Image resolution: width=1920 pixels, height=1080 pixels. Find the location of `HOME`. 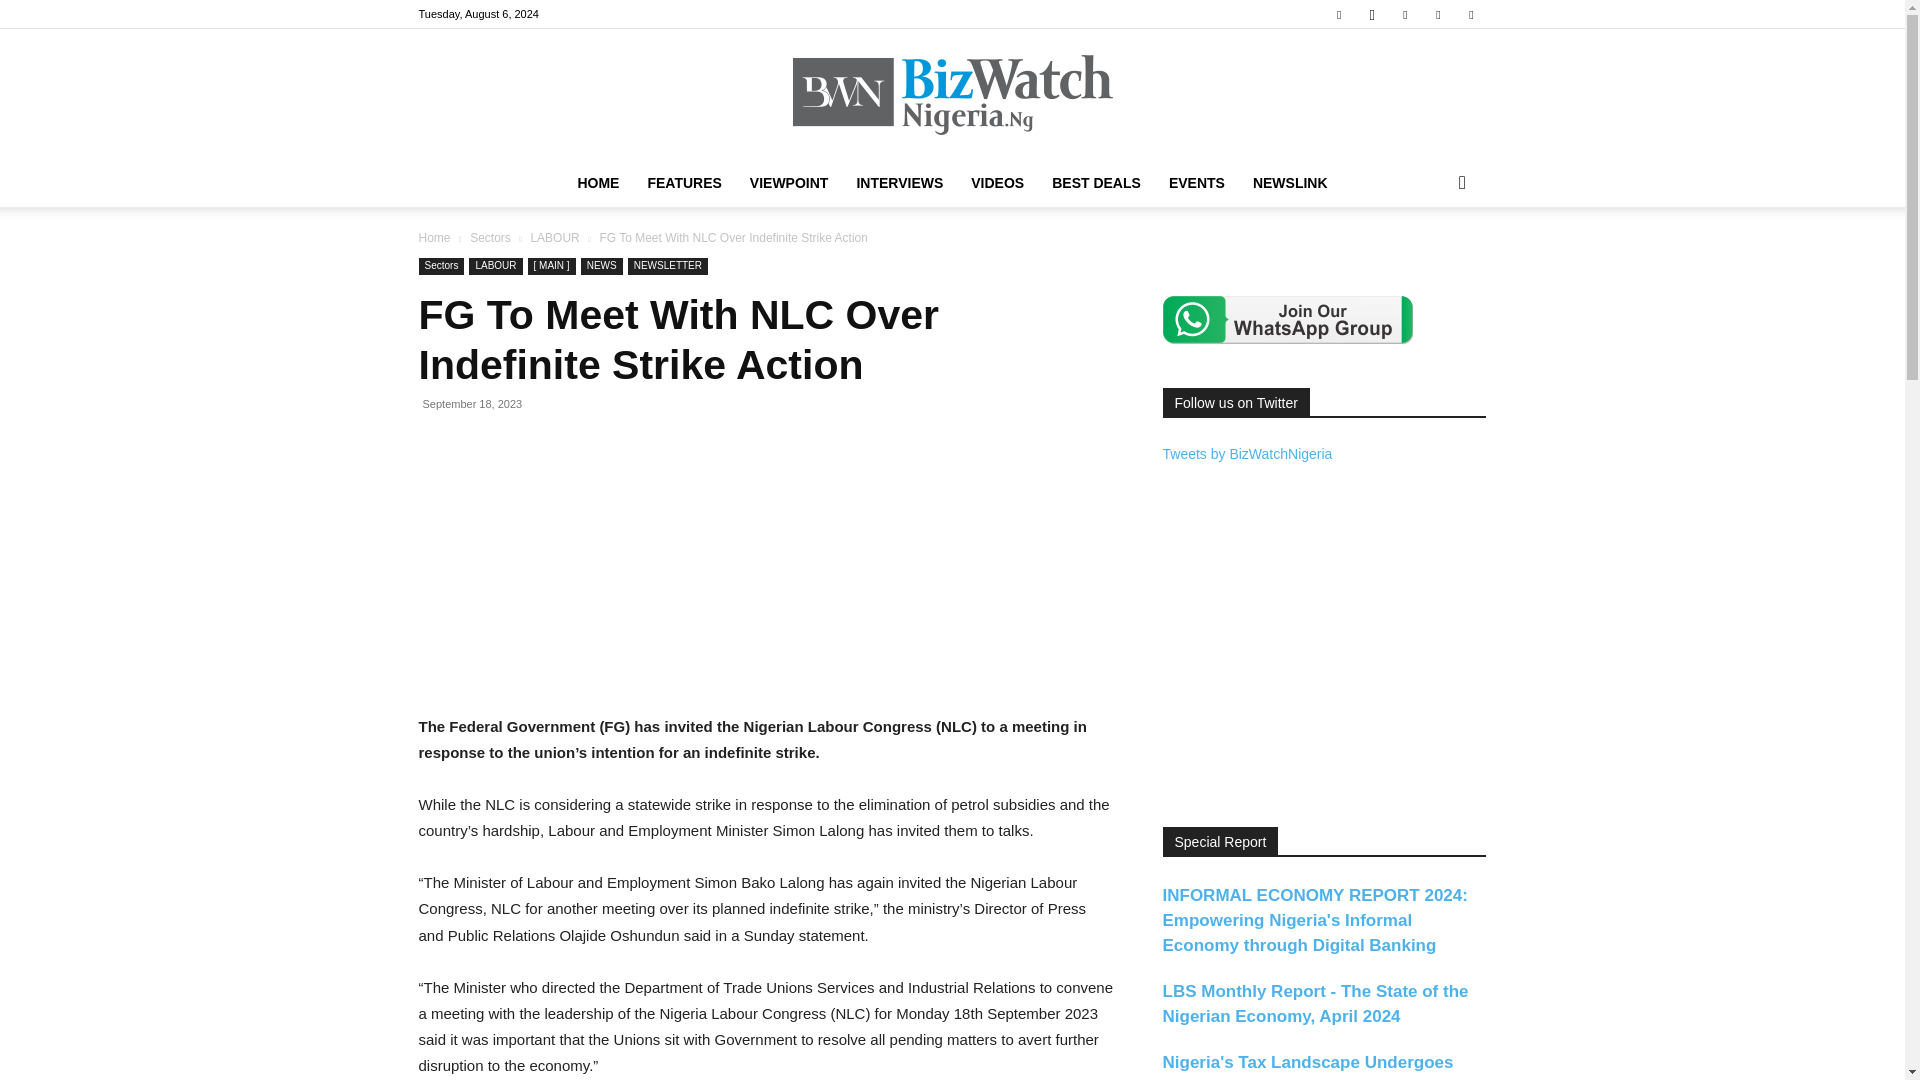

HOME is located at coordinates (598, 182).